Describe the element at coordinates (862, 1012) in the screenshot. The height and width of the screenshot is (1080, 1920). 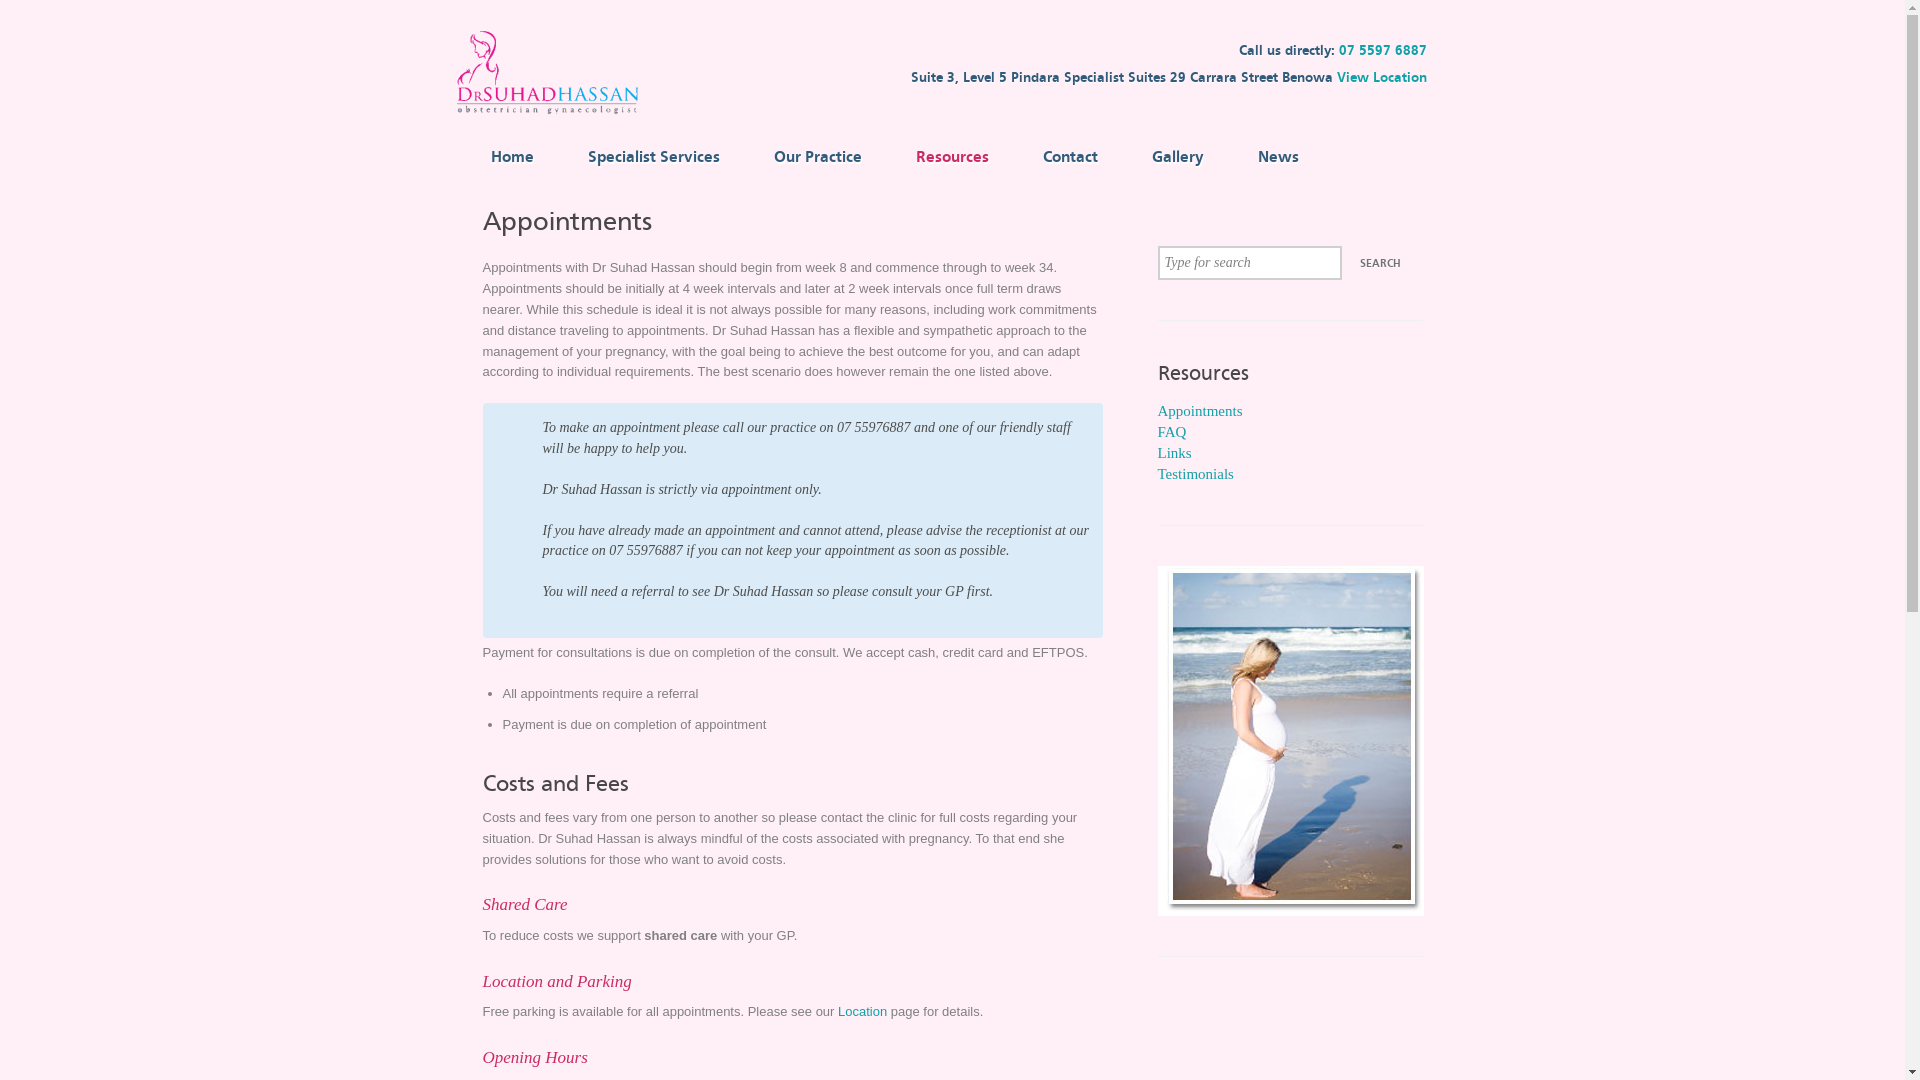
I see `Location` at that location.